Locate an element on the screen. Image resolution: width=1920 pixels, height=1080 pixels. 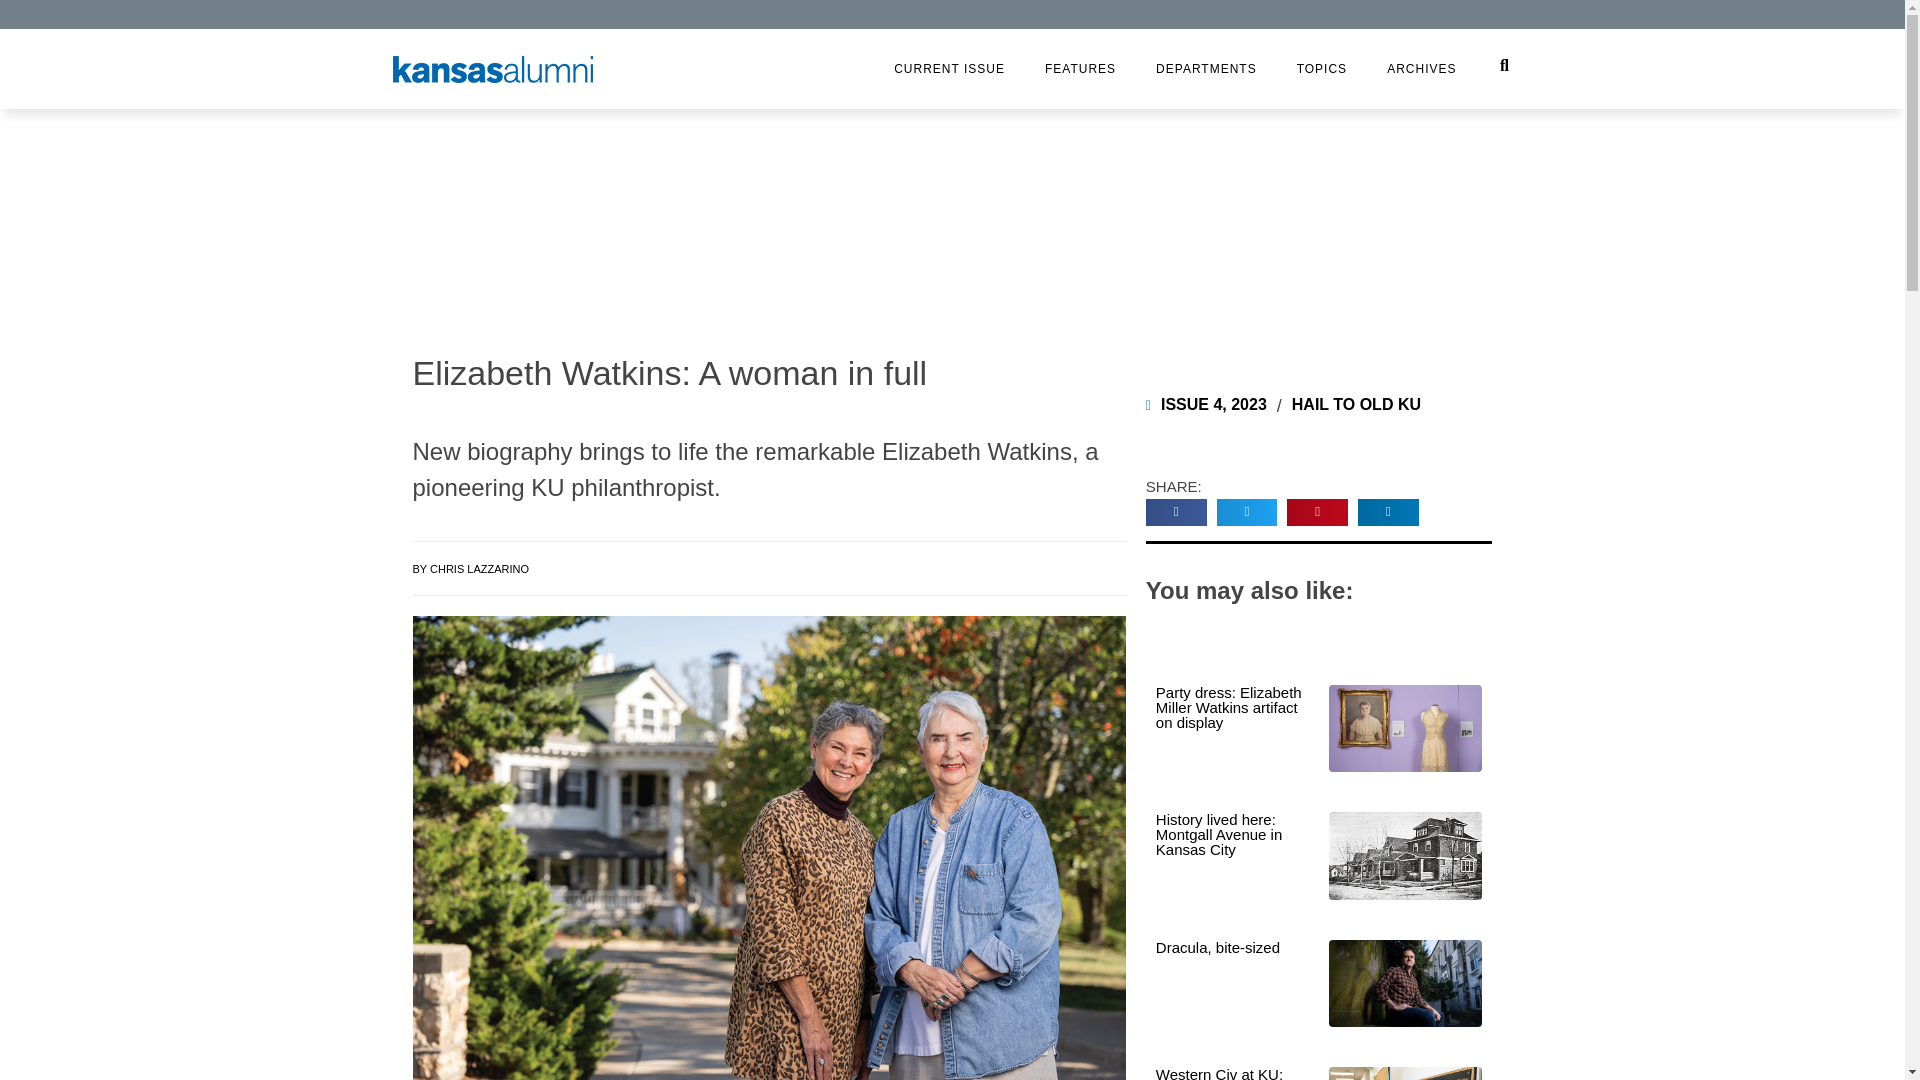
DEPARTMENTS is located at coordinates (1206, 68).